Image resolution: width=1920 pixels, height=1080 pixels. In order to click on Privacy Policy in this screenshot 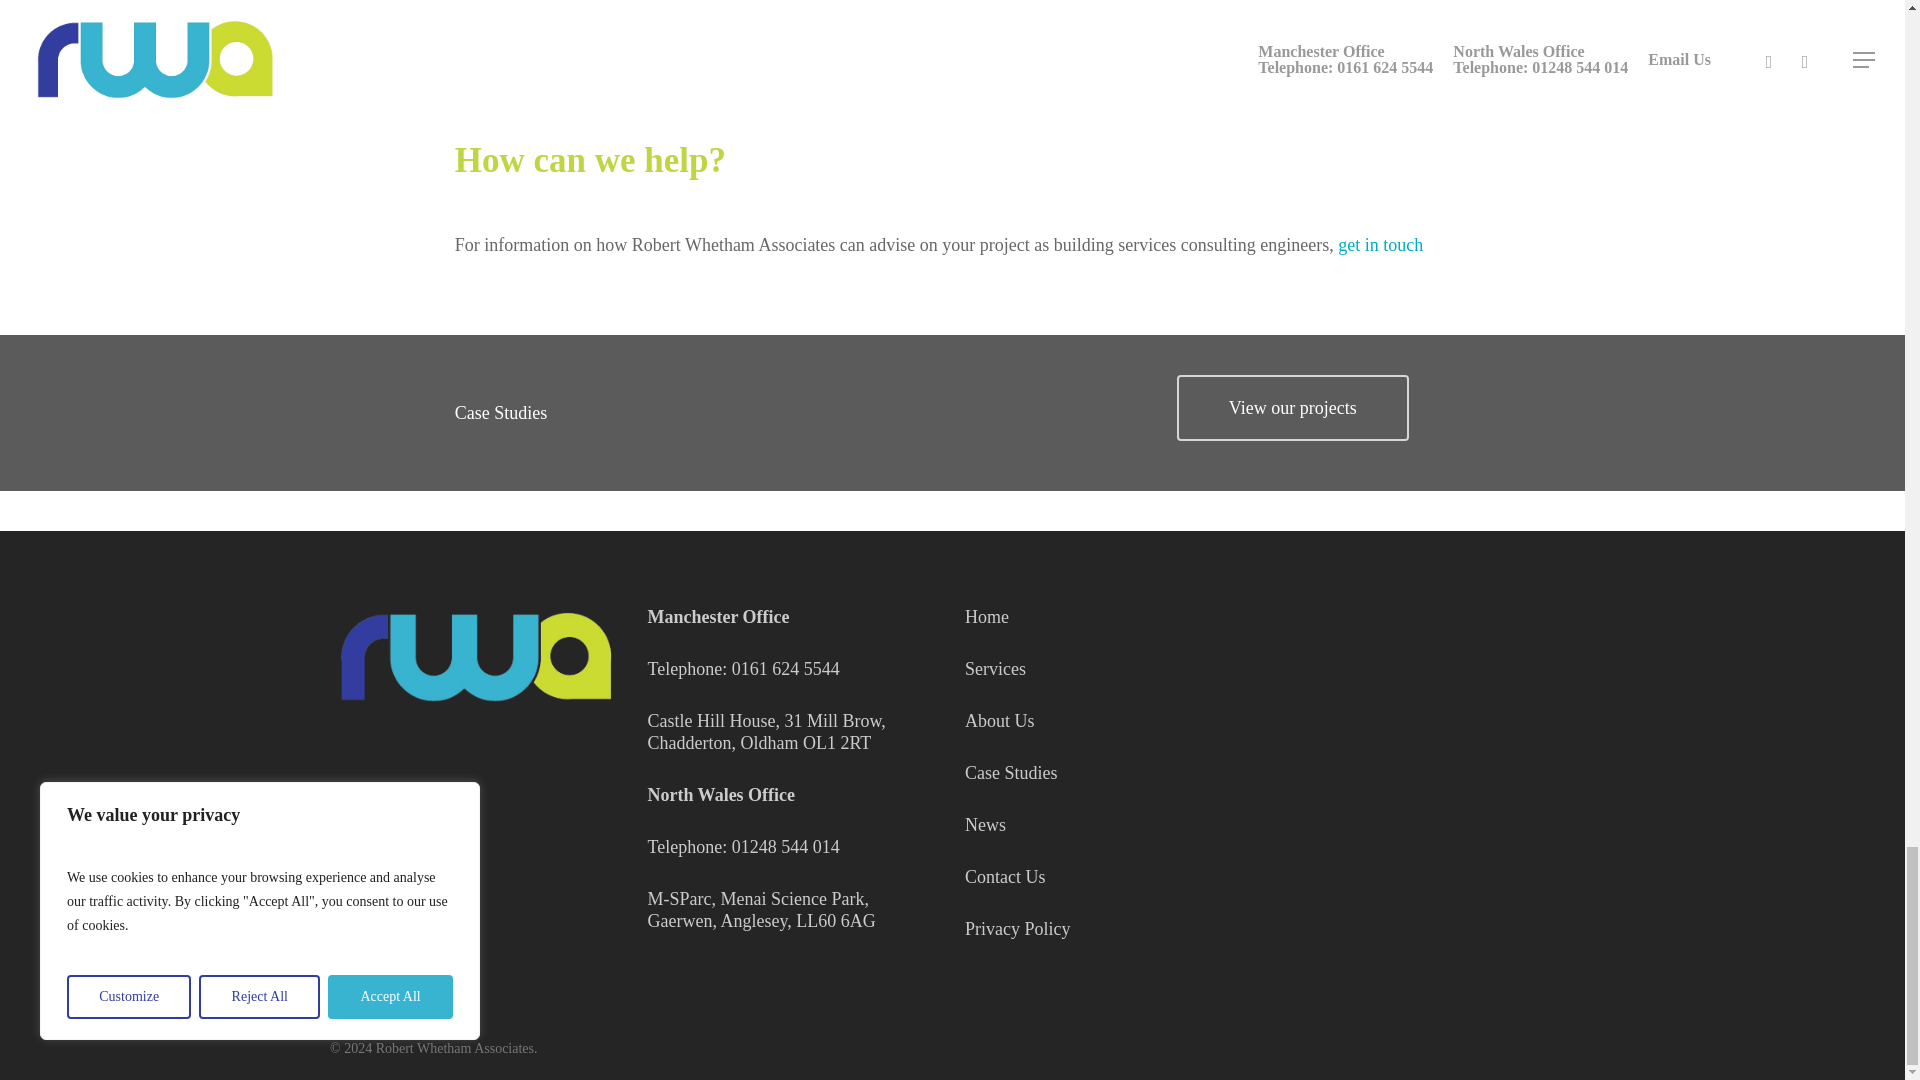, I will do `click(1018, 928)`.